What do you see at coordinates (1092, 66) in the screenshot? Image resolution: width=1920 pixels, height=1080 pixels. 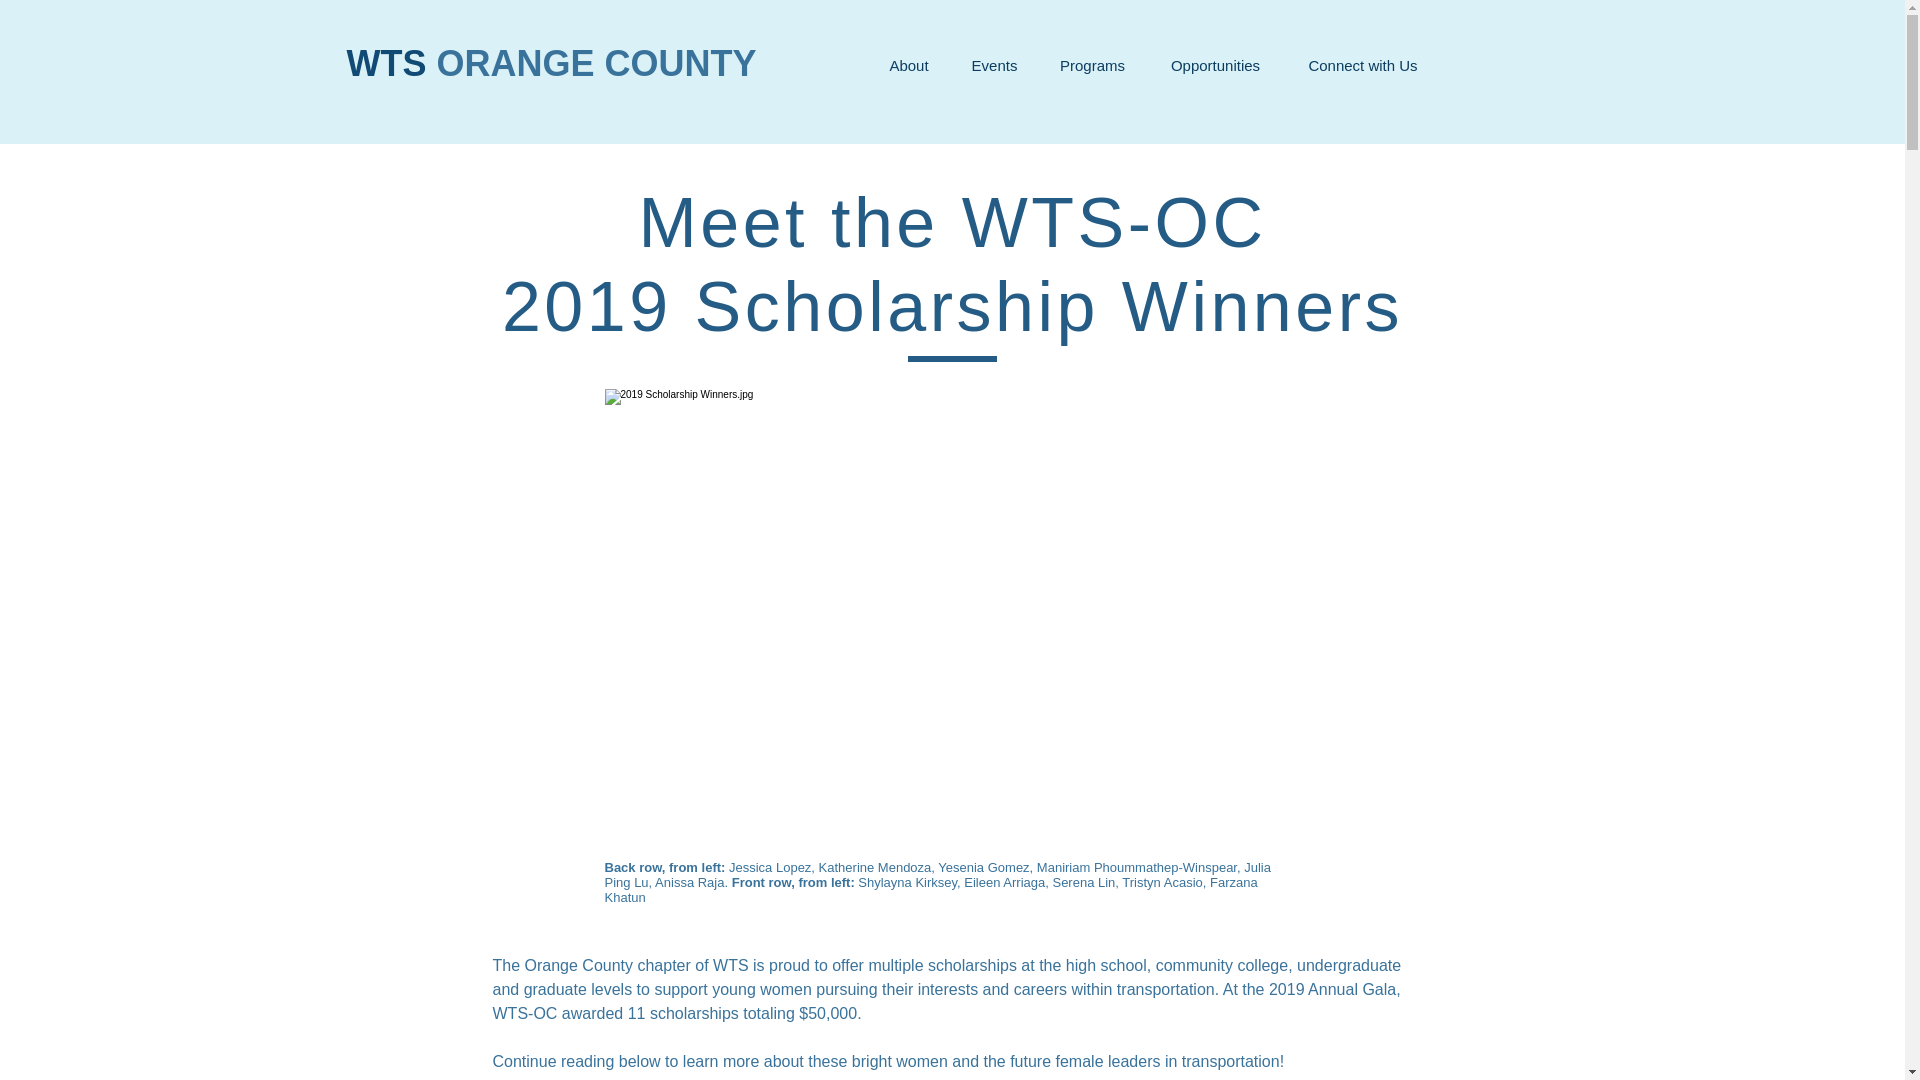 I see `Programs` at bounding box center [1092, 66].